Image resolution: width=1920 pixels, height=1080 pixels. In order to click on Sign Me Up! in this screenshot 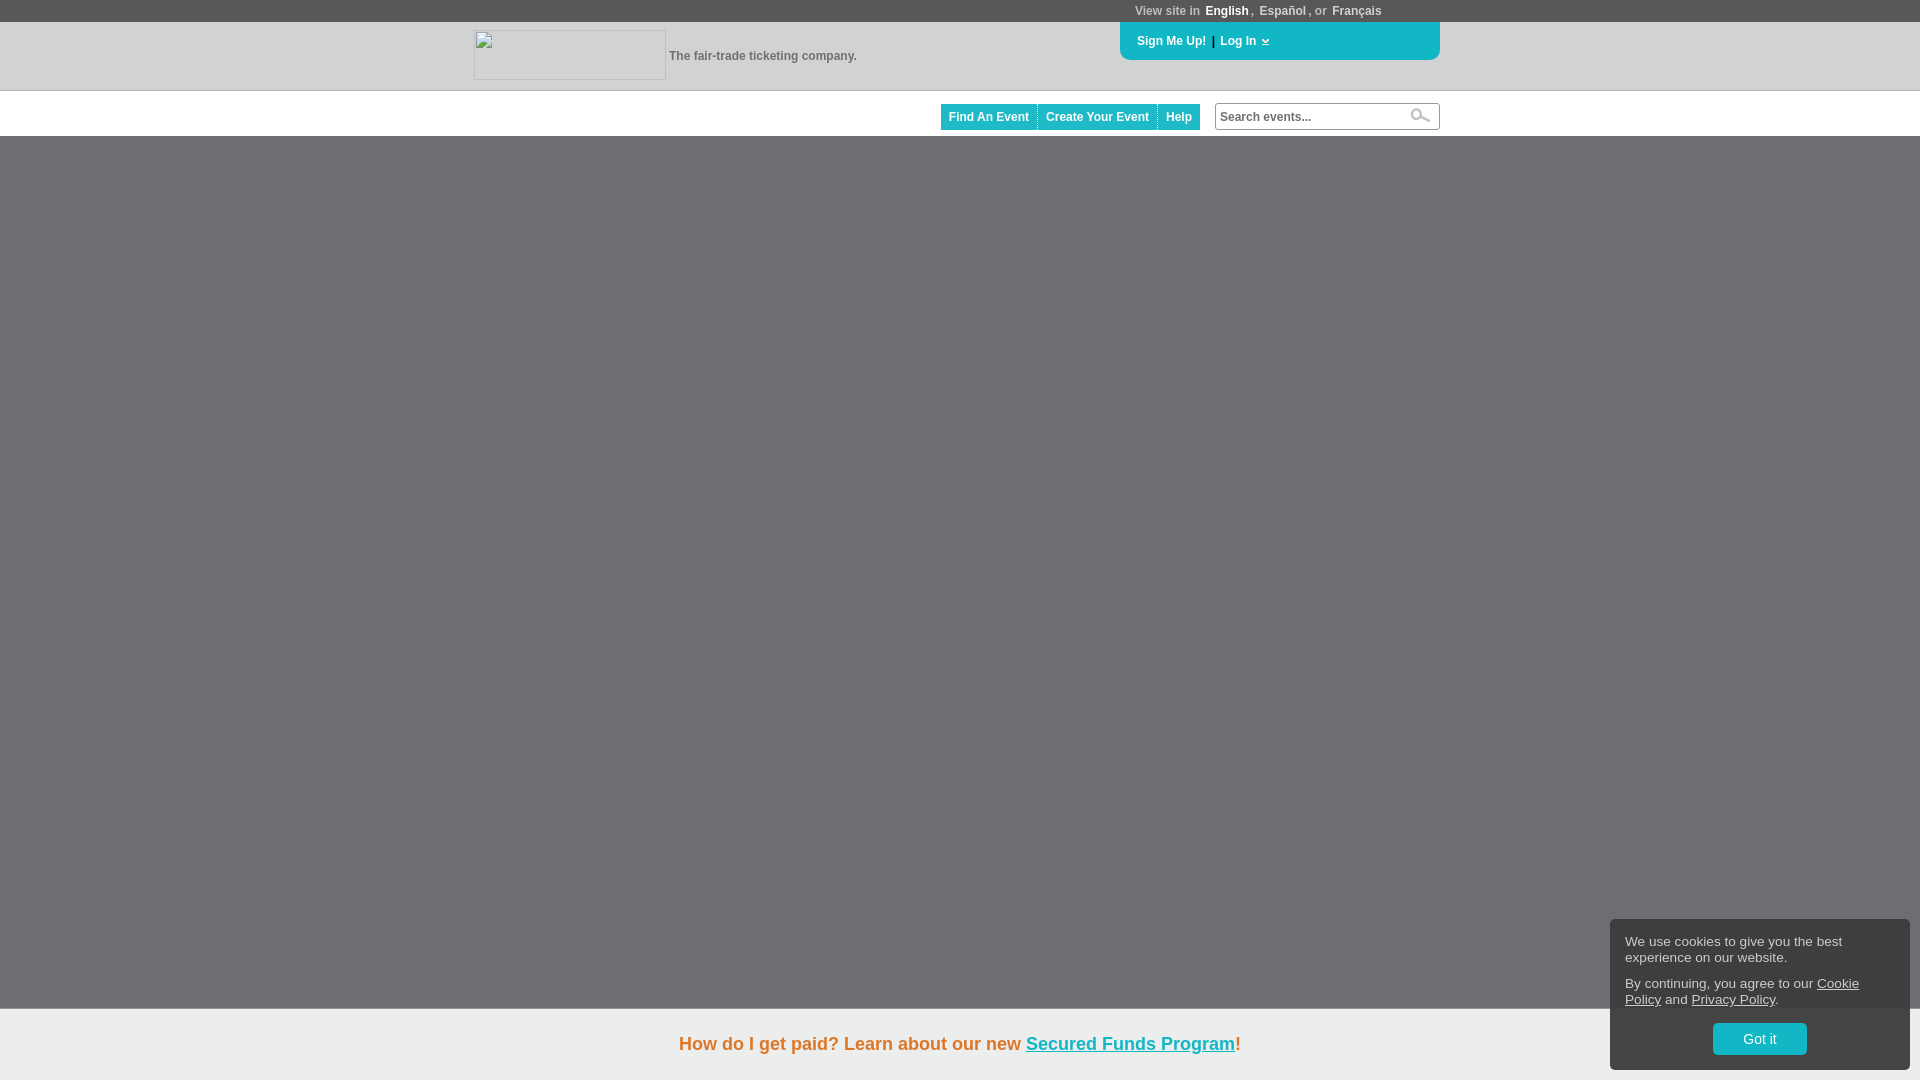, I will do `click(1170, 40)`.